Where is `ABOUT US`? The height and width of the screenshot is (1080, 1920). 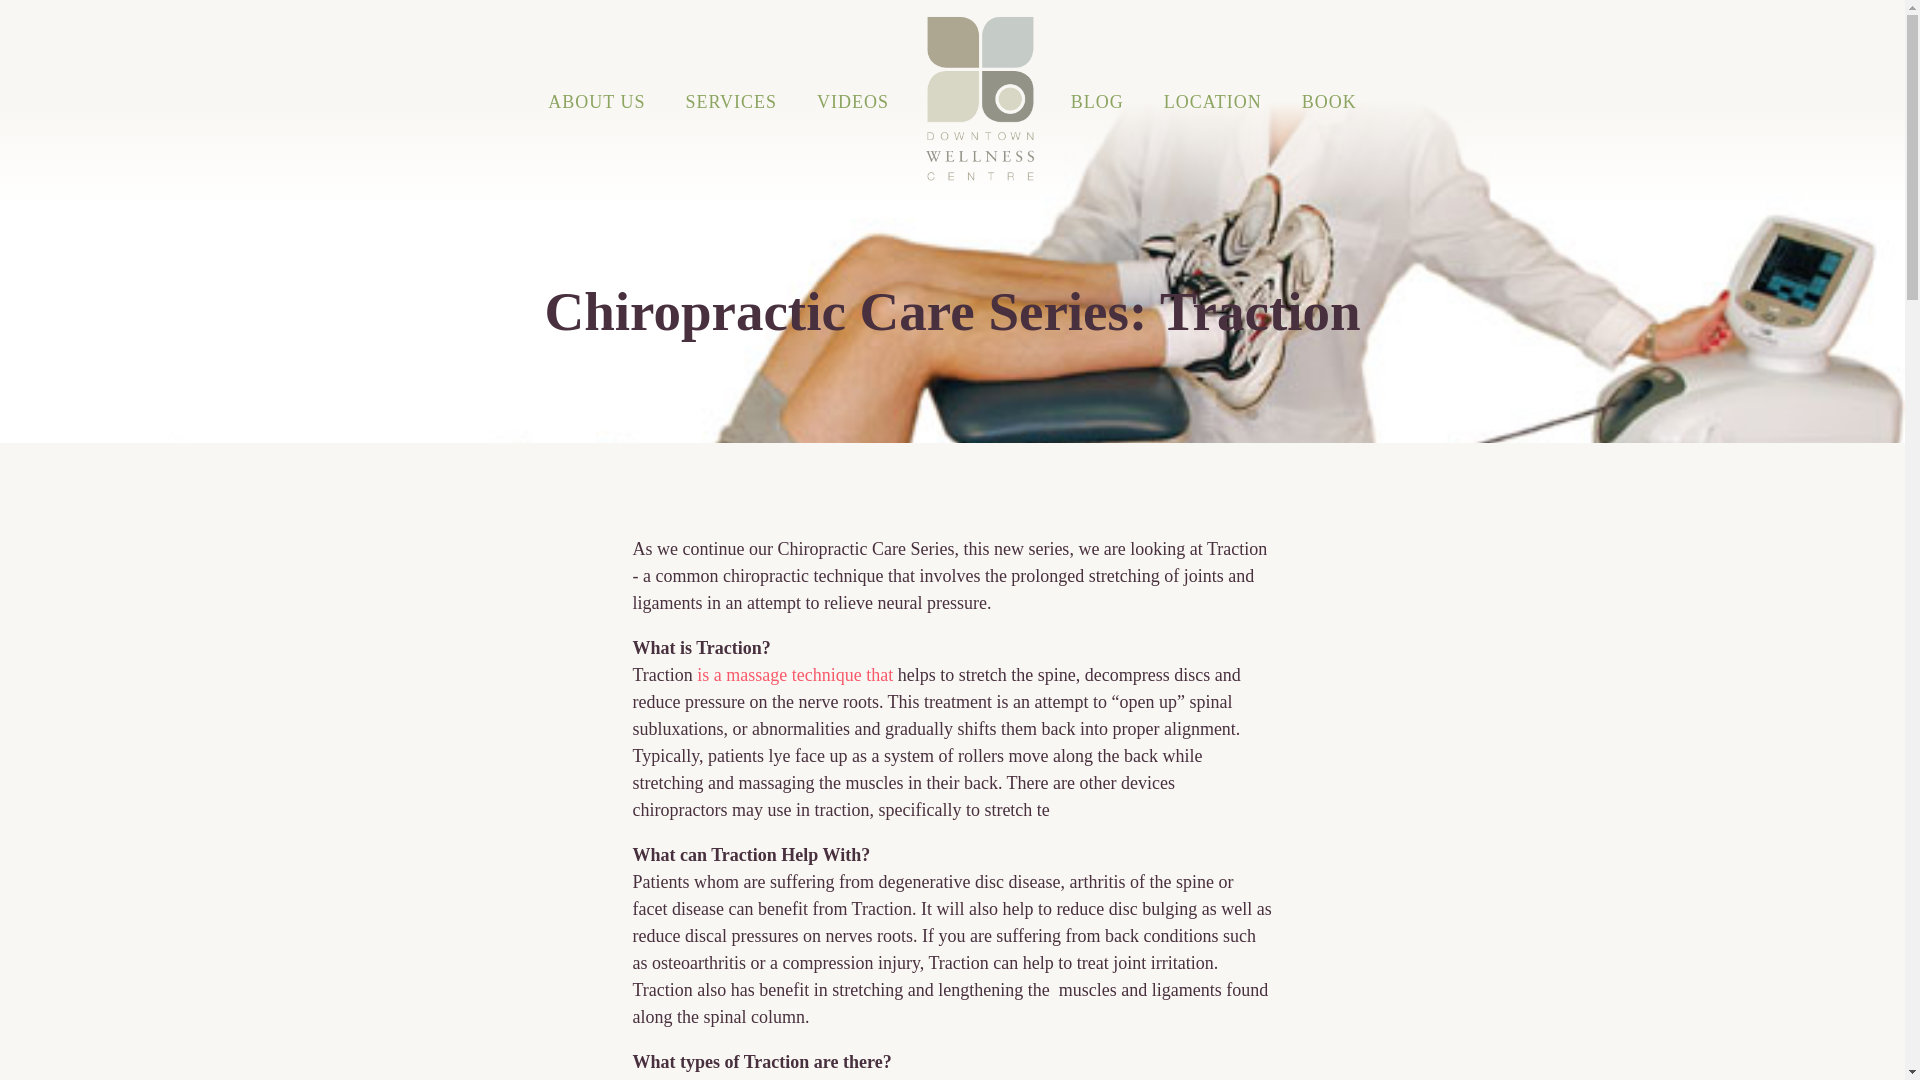
ABOUT US is located at coordinates (596, 102).